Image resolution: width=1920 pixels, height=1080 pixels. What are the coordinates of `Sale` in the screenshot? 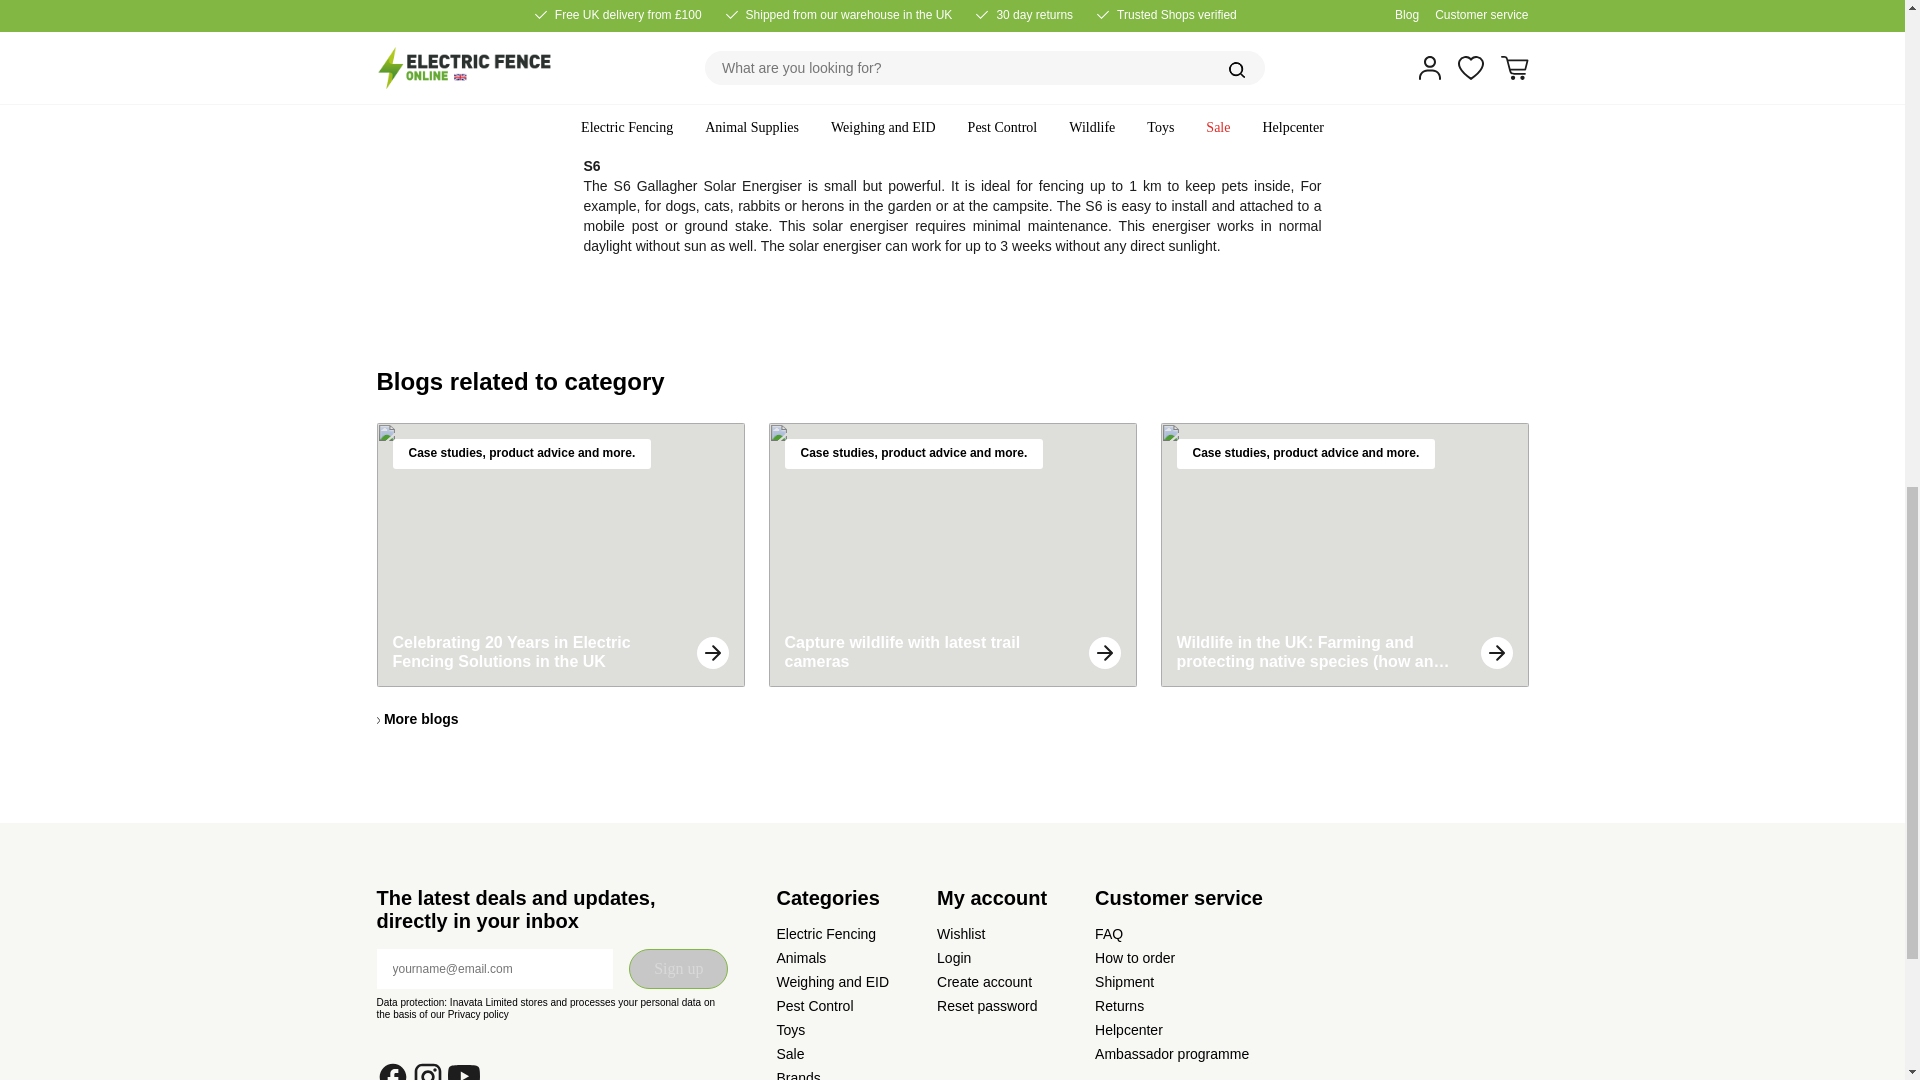 It's located at (790, 1054).